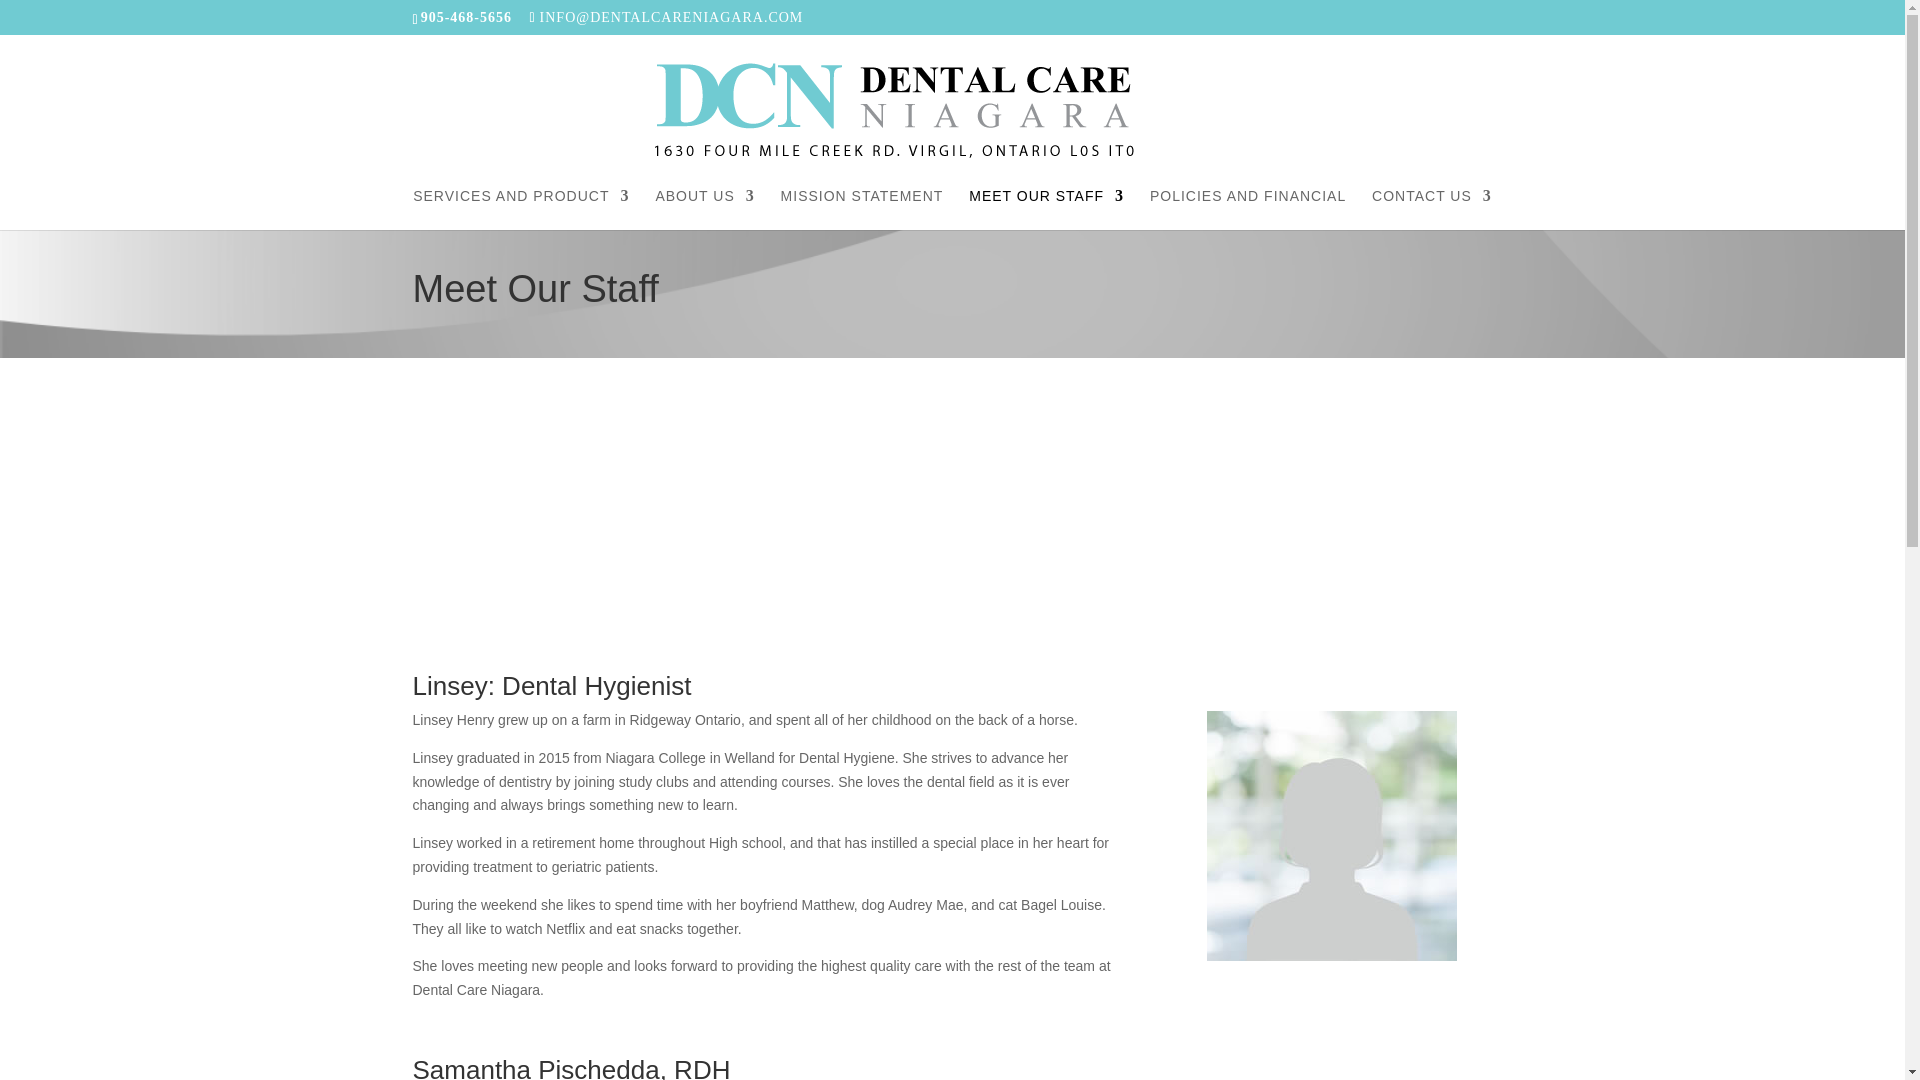  Describe the element at coordinates (1332, 836) in the screenshot. I see `PLACEd-1` at that location.